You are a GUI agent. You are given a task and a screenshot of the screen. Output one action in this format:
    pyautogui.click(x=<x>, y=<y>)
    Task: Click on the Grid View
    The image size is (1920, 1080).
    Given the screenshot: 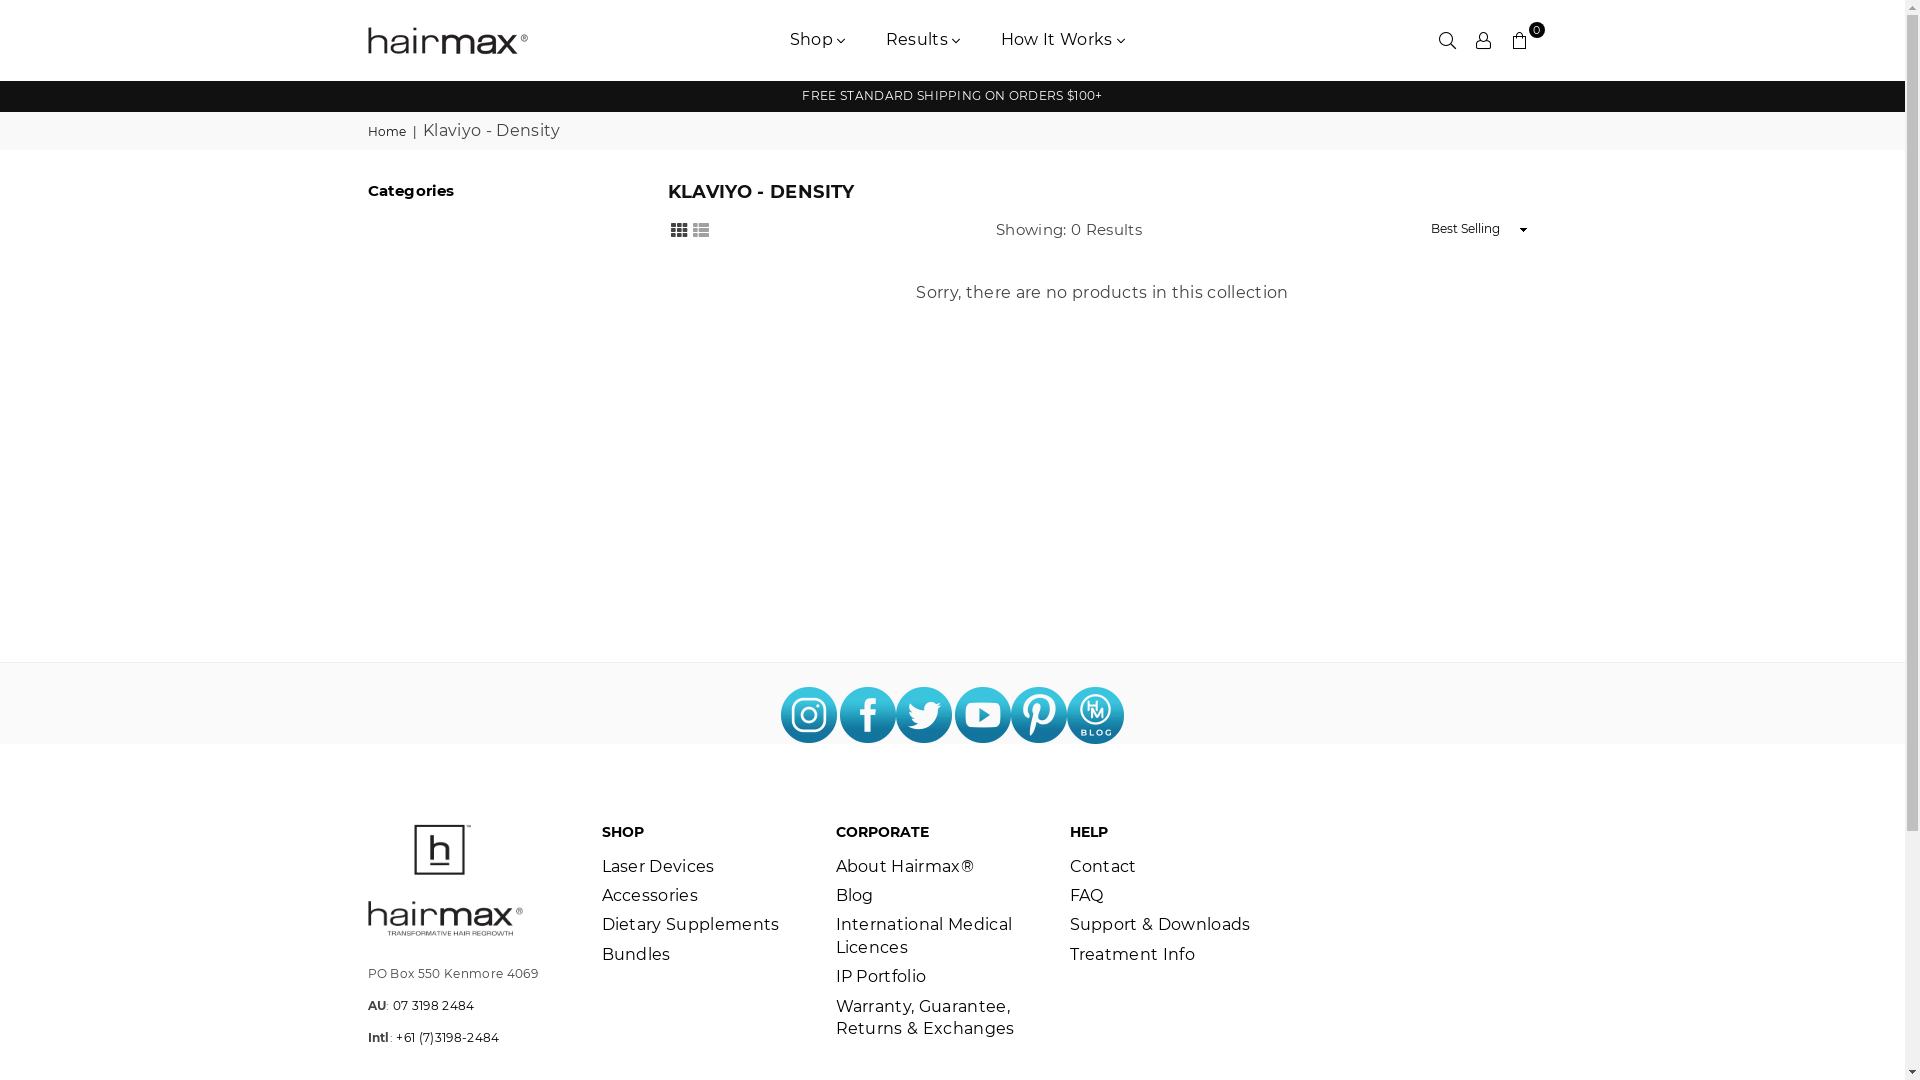 What is the action you would take?
    pyautogui.click(x=679, y=228)
    